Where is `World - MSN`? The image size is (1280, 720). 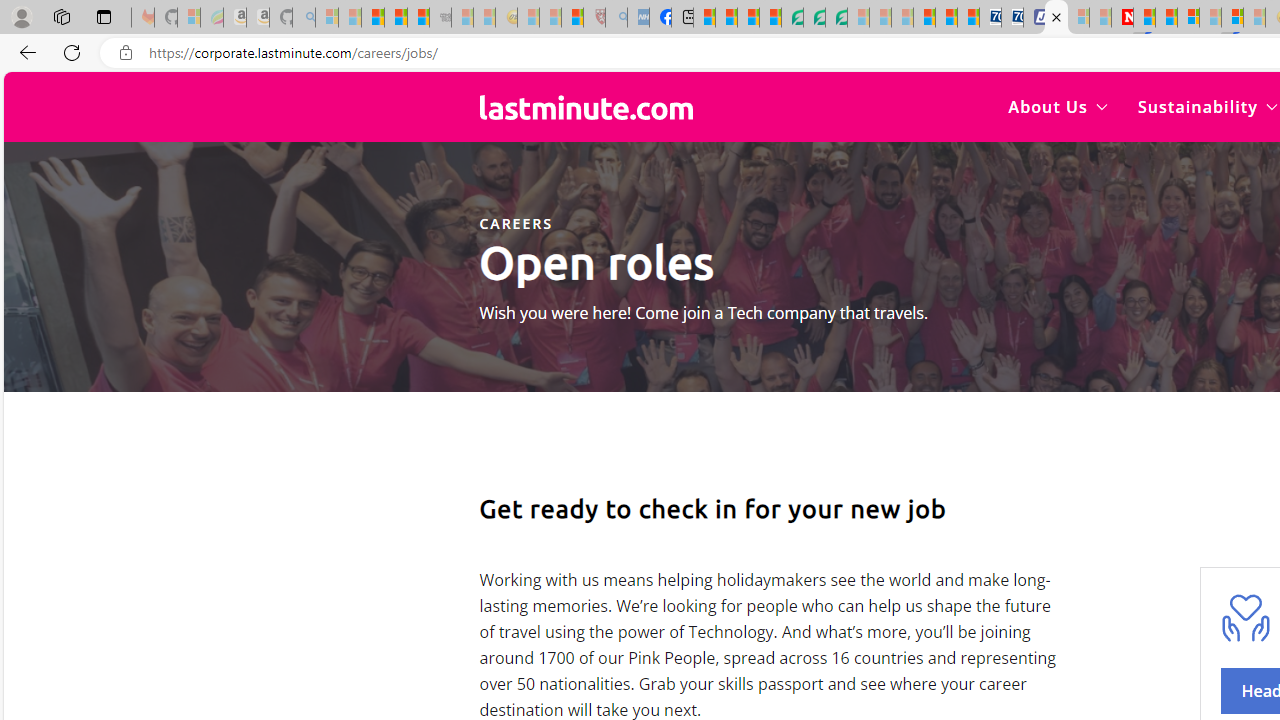 World - MSN is located at coordinates (748, 18).